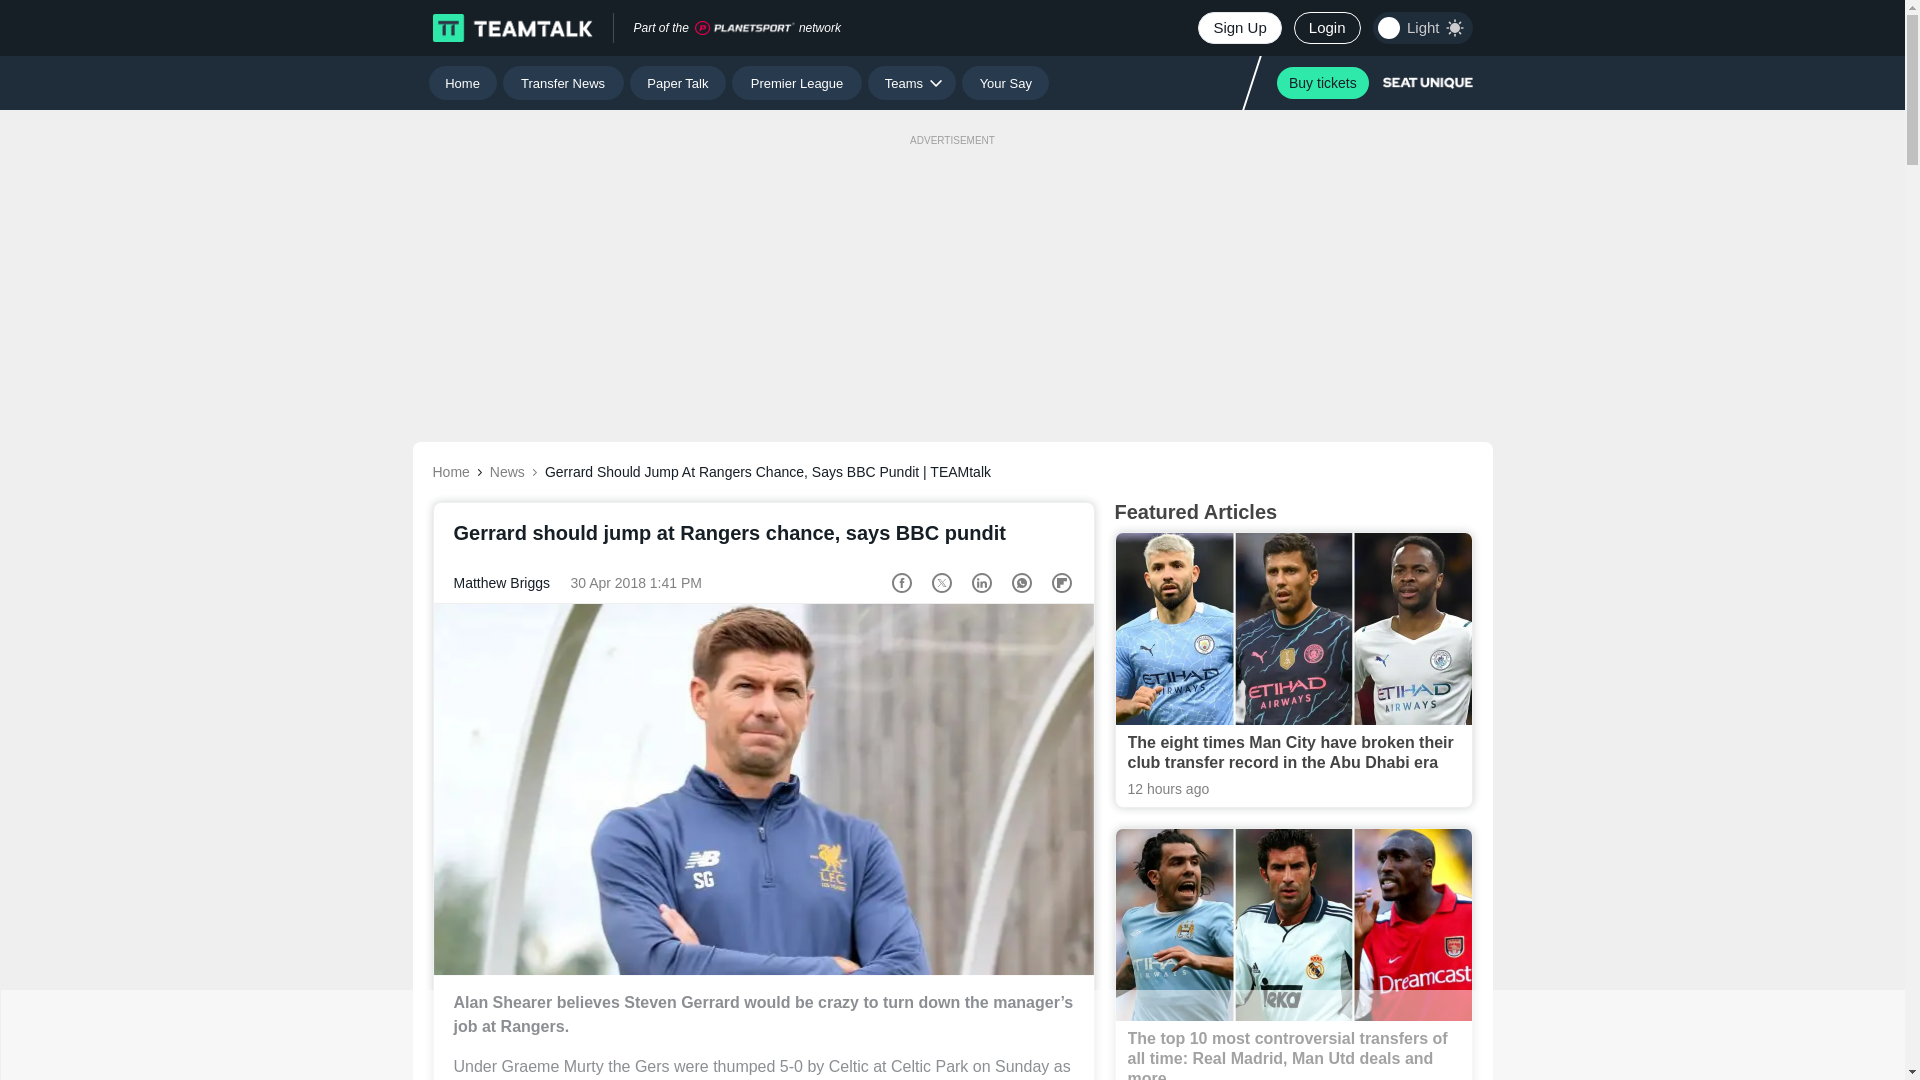 This screenshot has width=1920, height=1080. What do you see at coordinates (564, 82) in the screenshot?
I see `Transfer News` at bounding box center [564, 82].